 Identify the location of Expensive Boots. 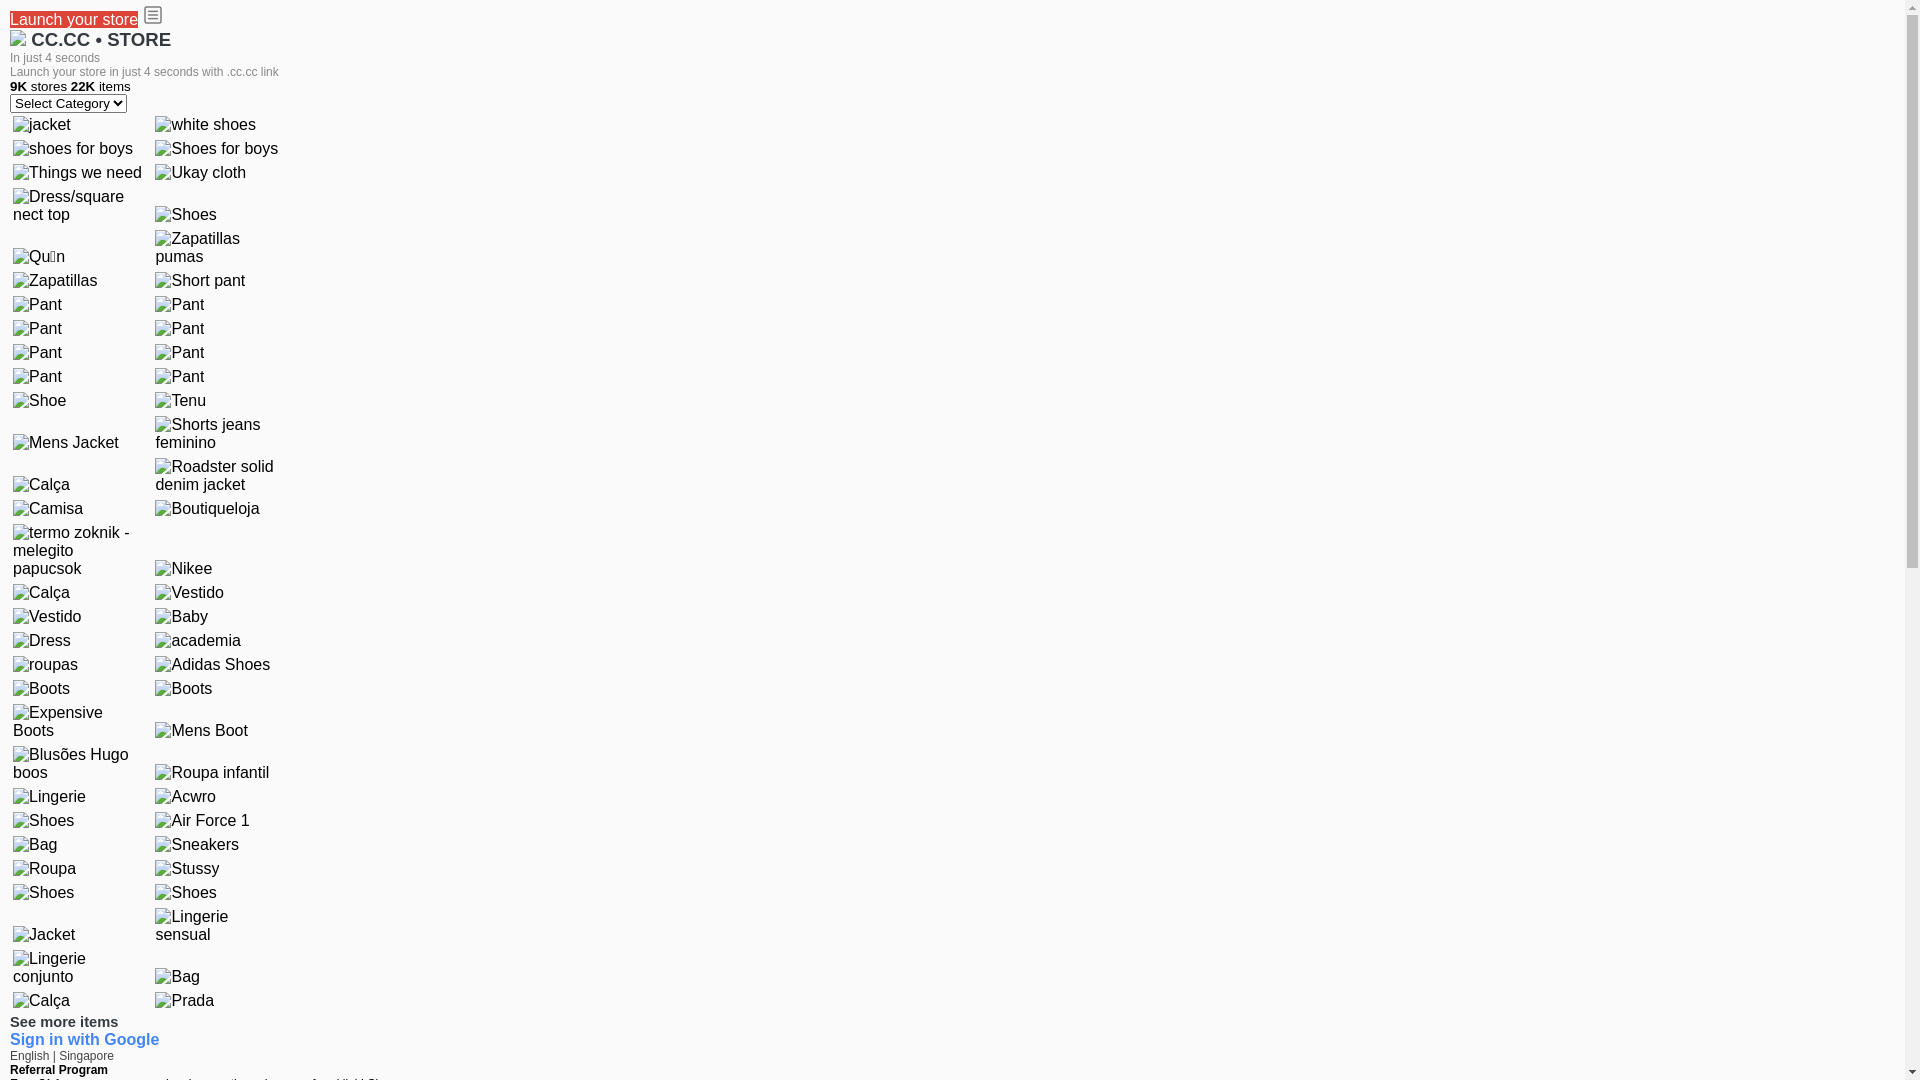
(79, 722).